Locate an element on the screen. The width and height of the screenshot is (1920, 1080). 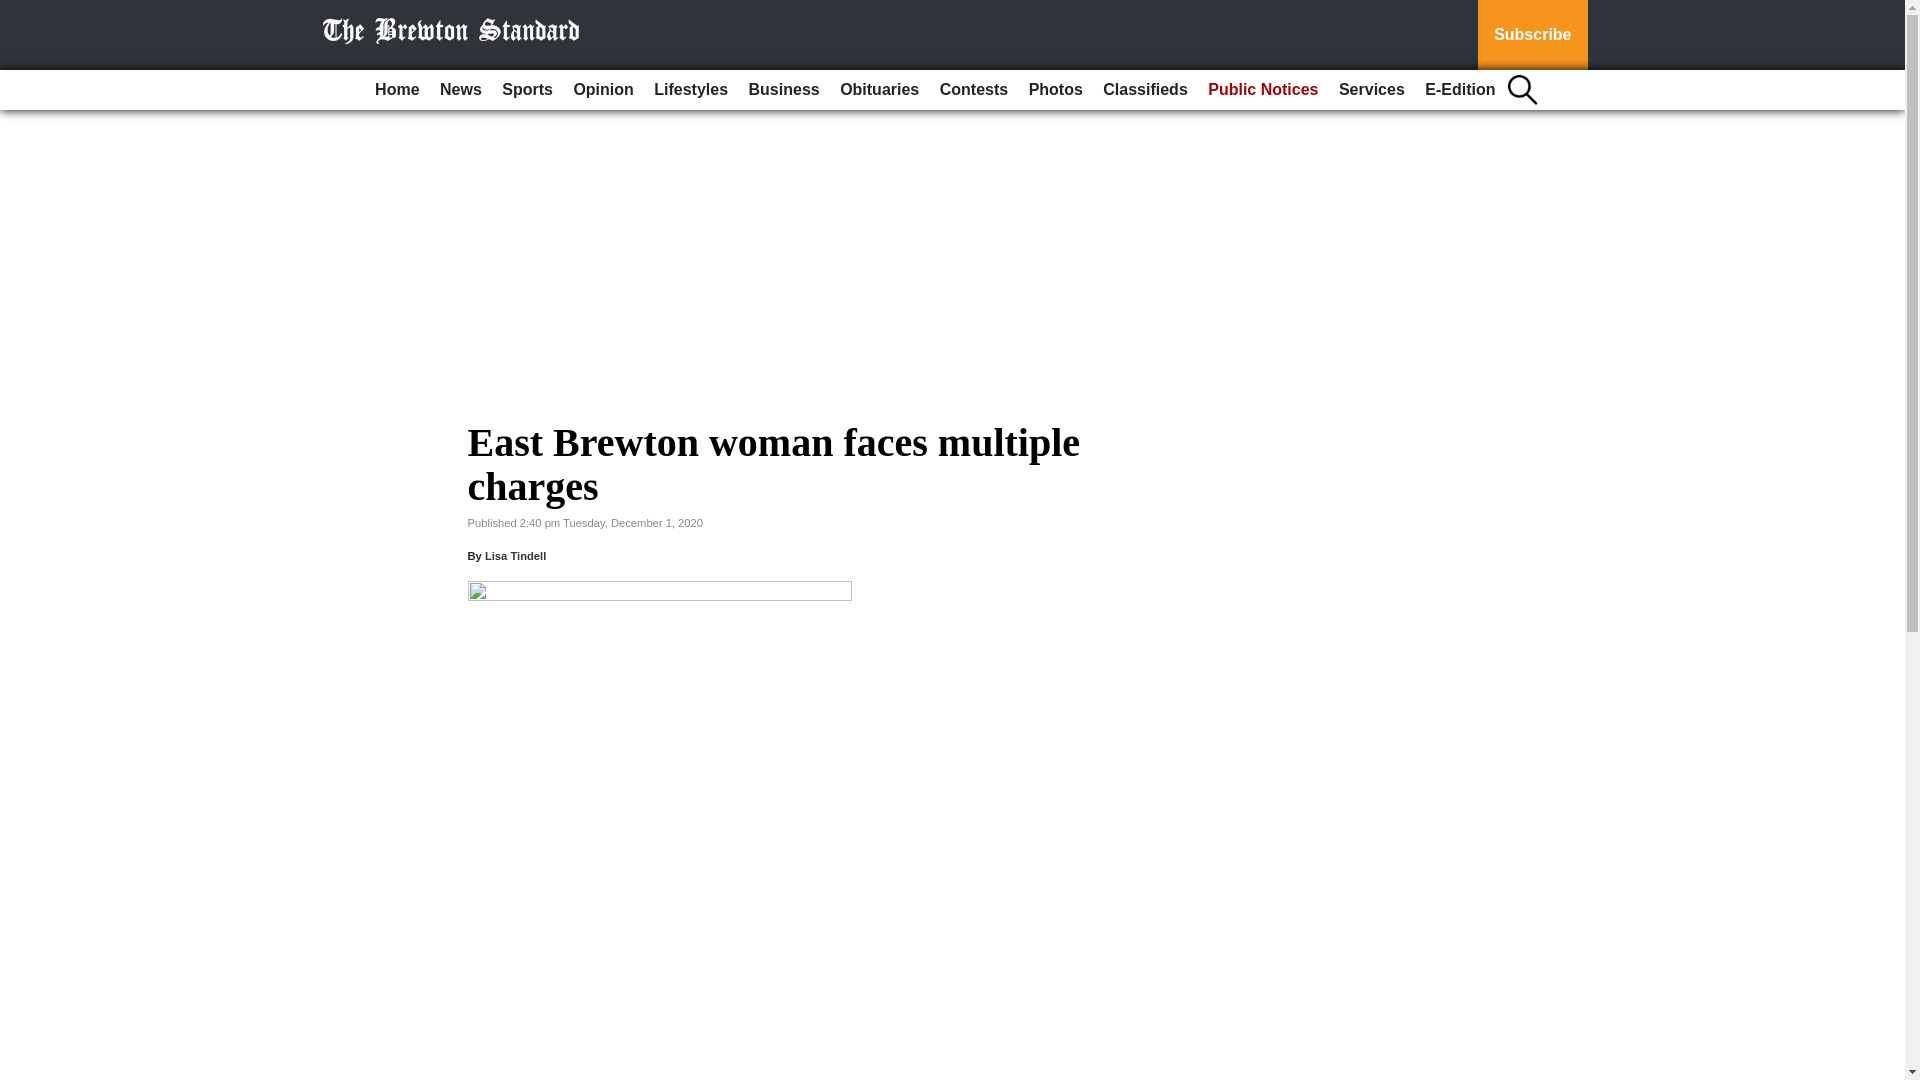
Sports is located at coordinates (526, 90).